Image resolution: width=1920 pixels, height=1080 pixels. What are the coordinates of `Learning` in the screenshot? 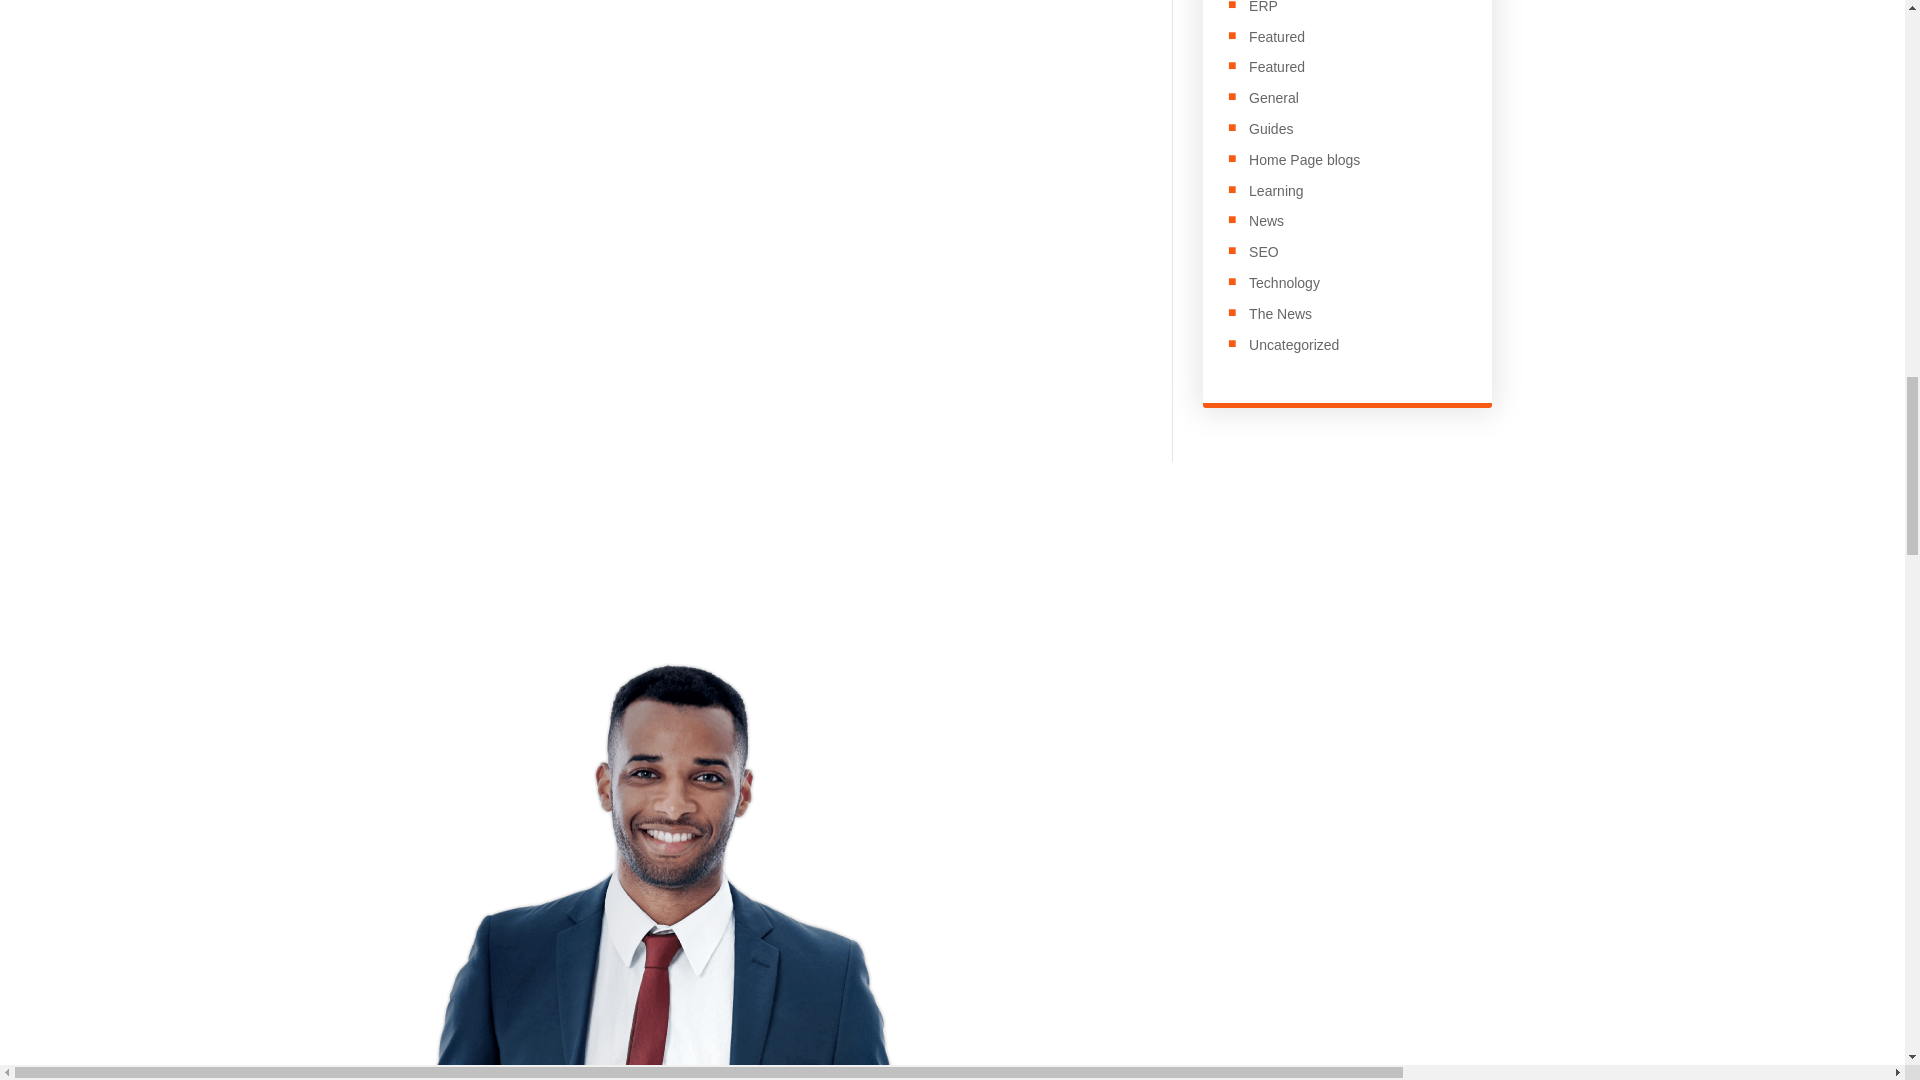 It's located at (1276, 190).